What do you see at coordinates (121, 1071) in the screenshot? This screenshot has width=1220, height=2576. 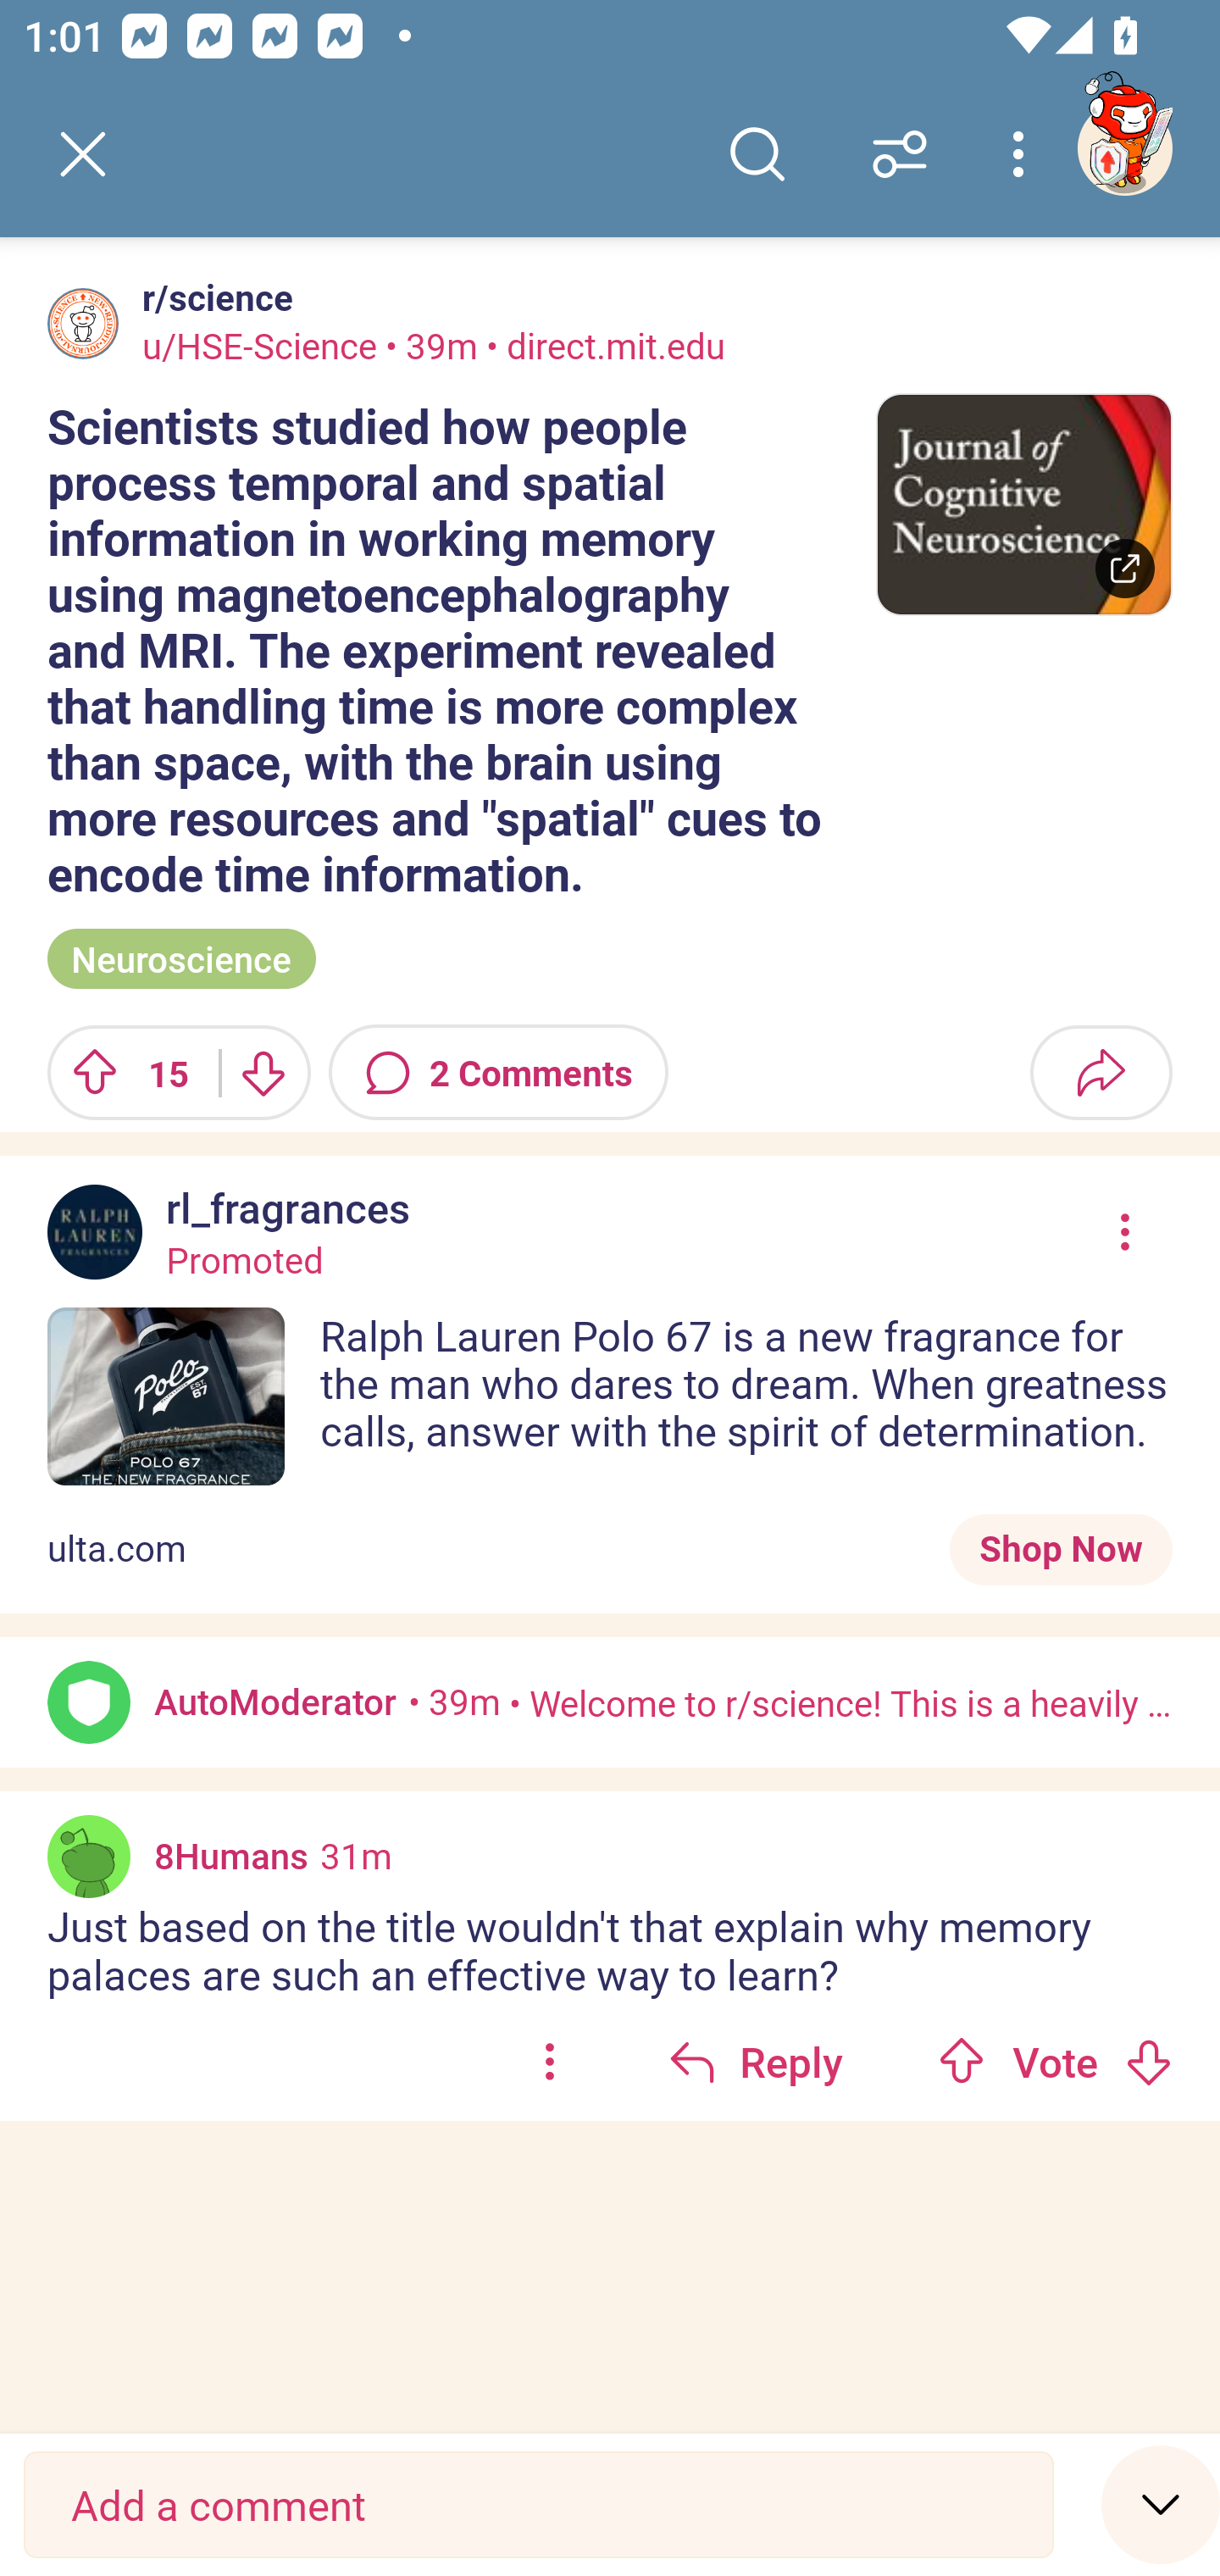 I see `Upvote 15` at bounding box center [121, 1071].